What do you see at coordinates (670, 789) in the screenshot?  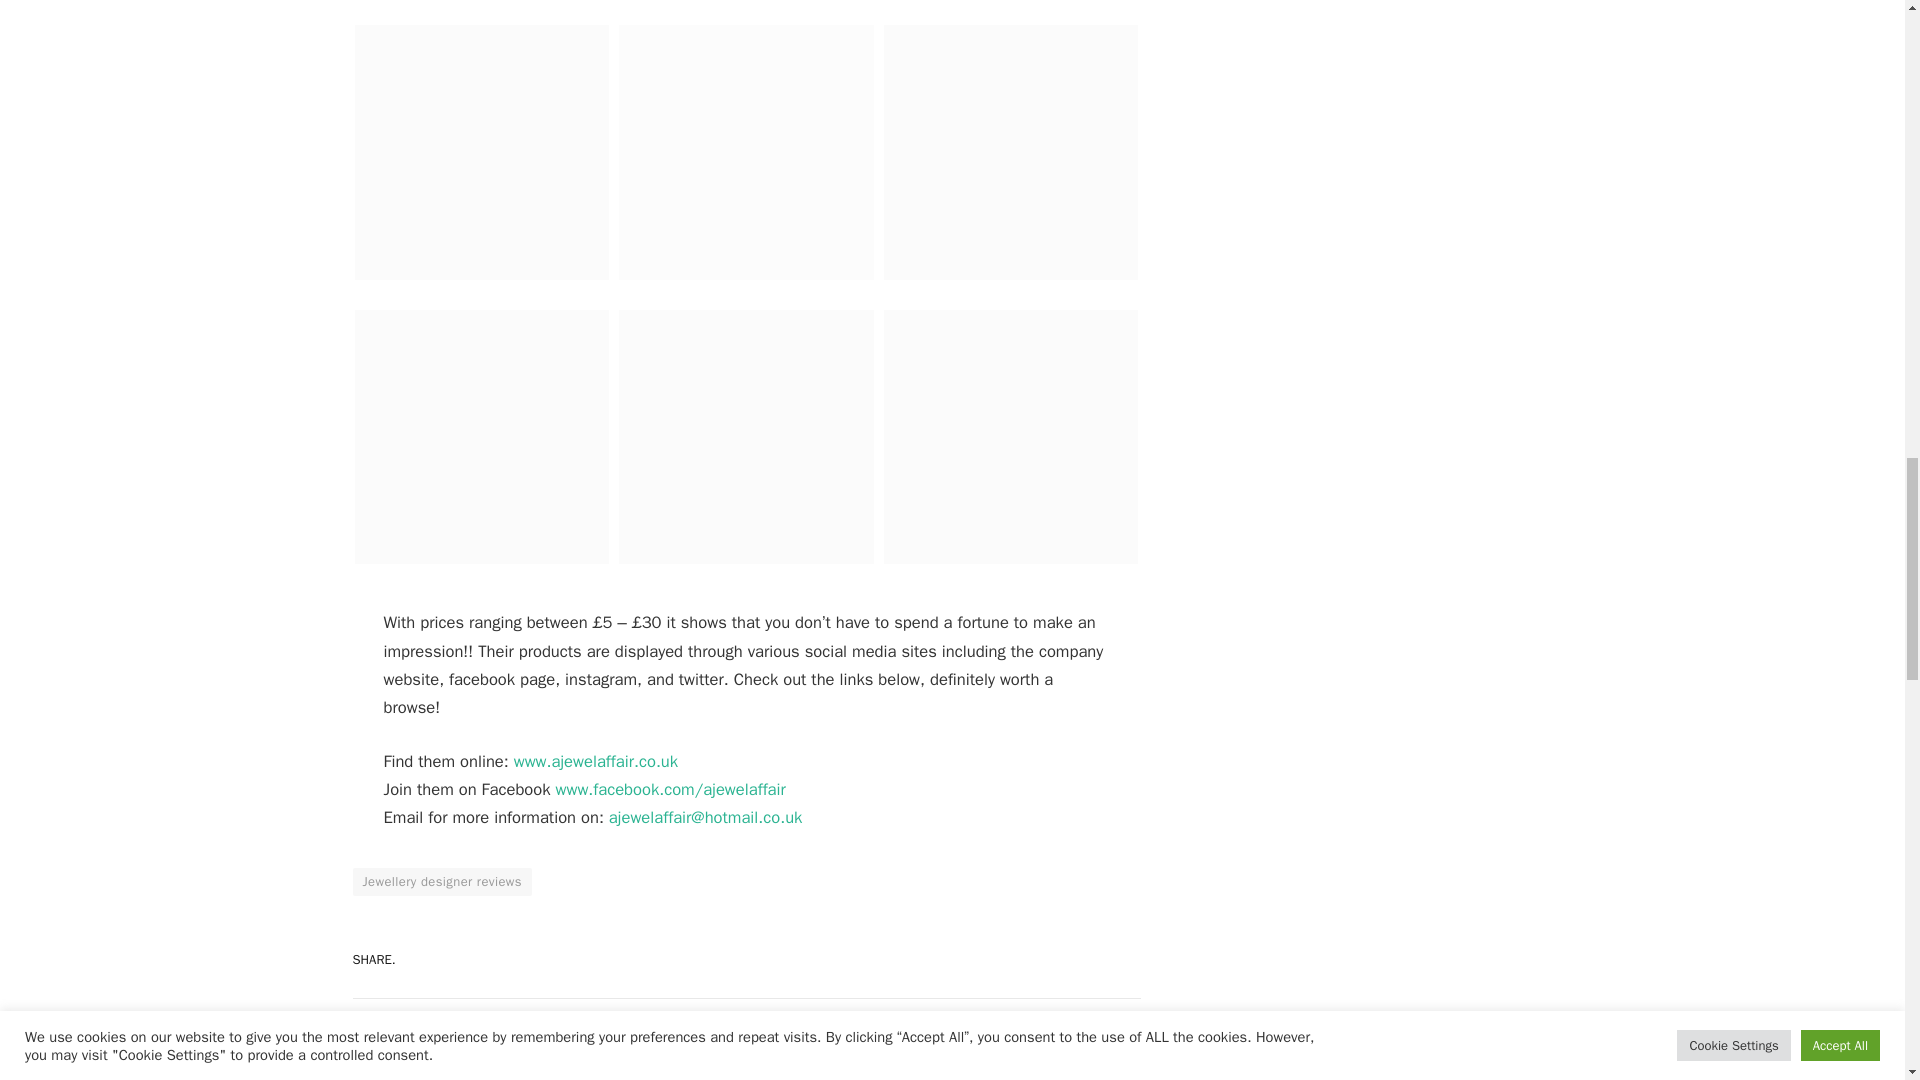 I see `find us on Facebook` at bounding box center [670, 789].